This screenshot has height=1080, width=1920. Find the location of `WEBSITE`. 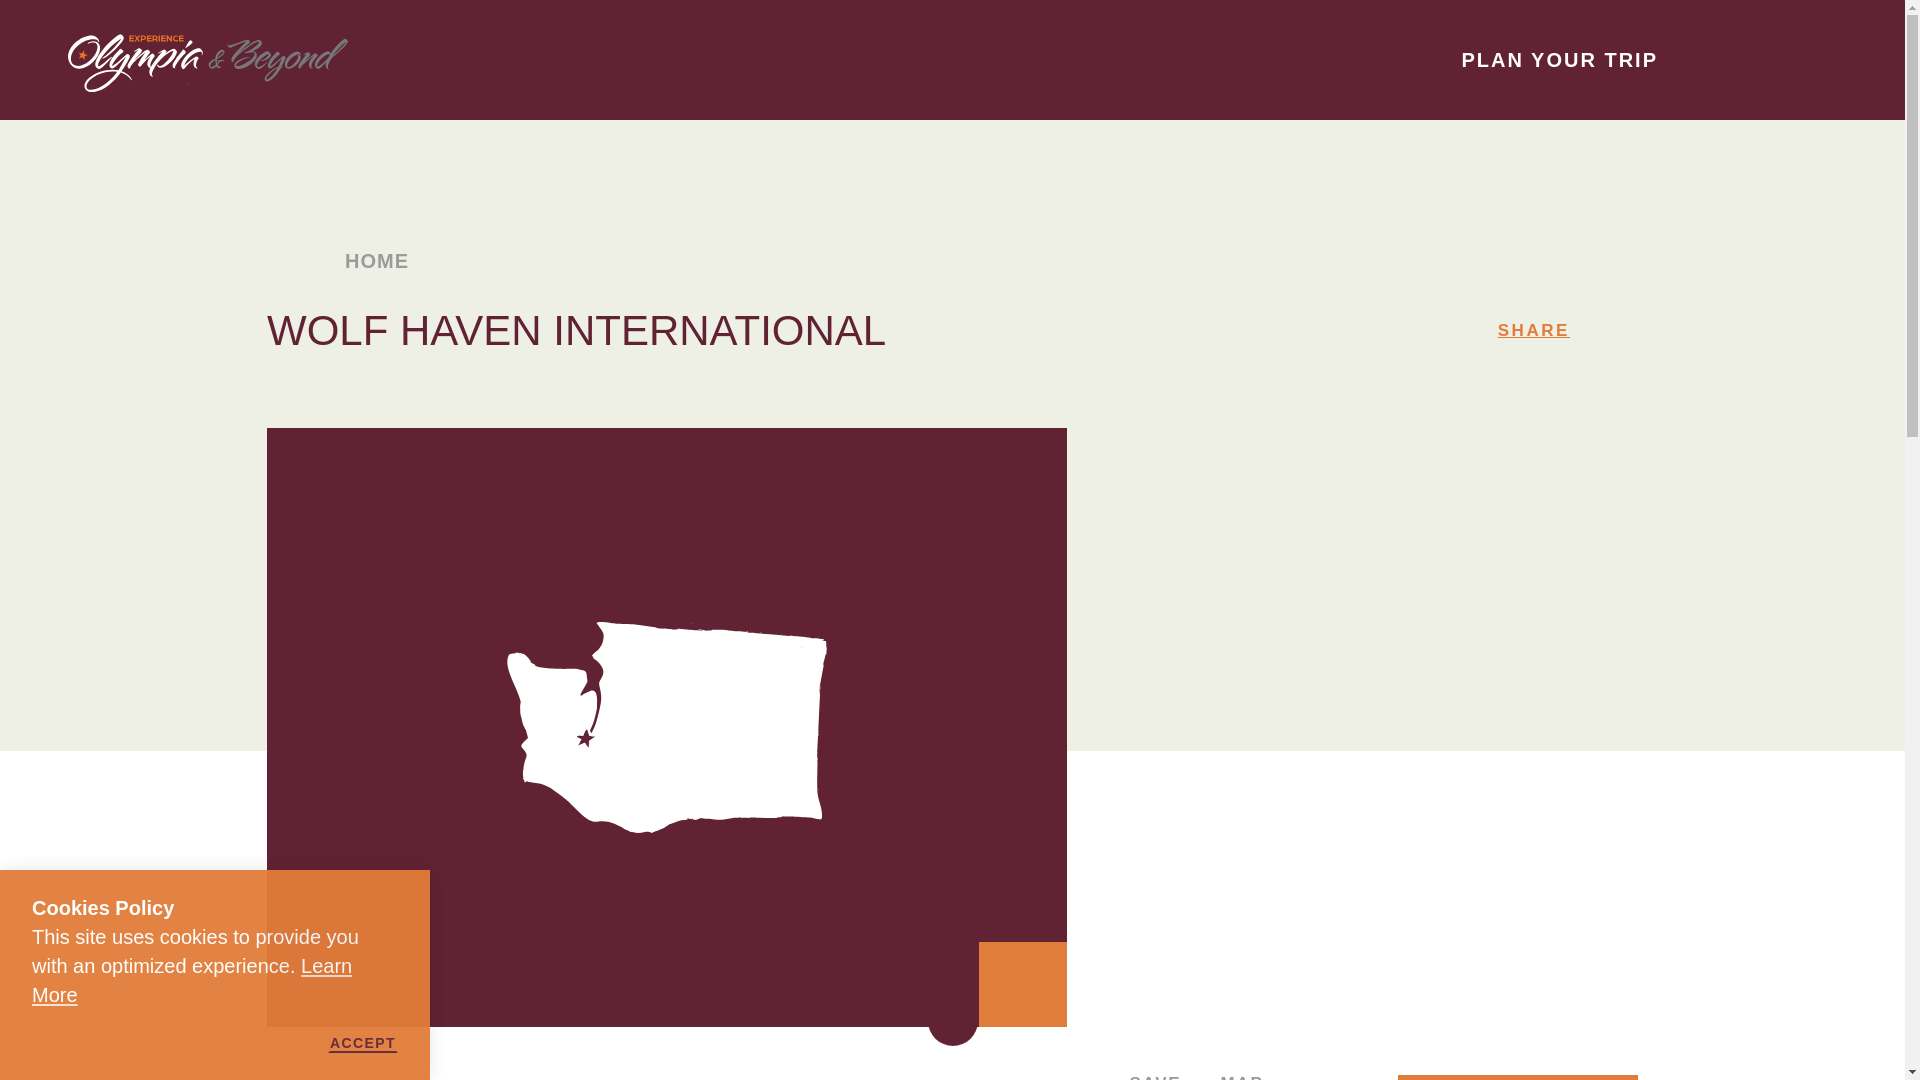

WEBSITE is located at coordinates (1517, 1077).